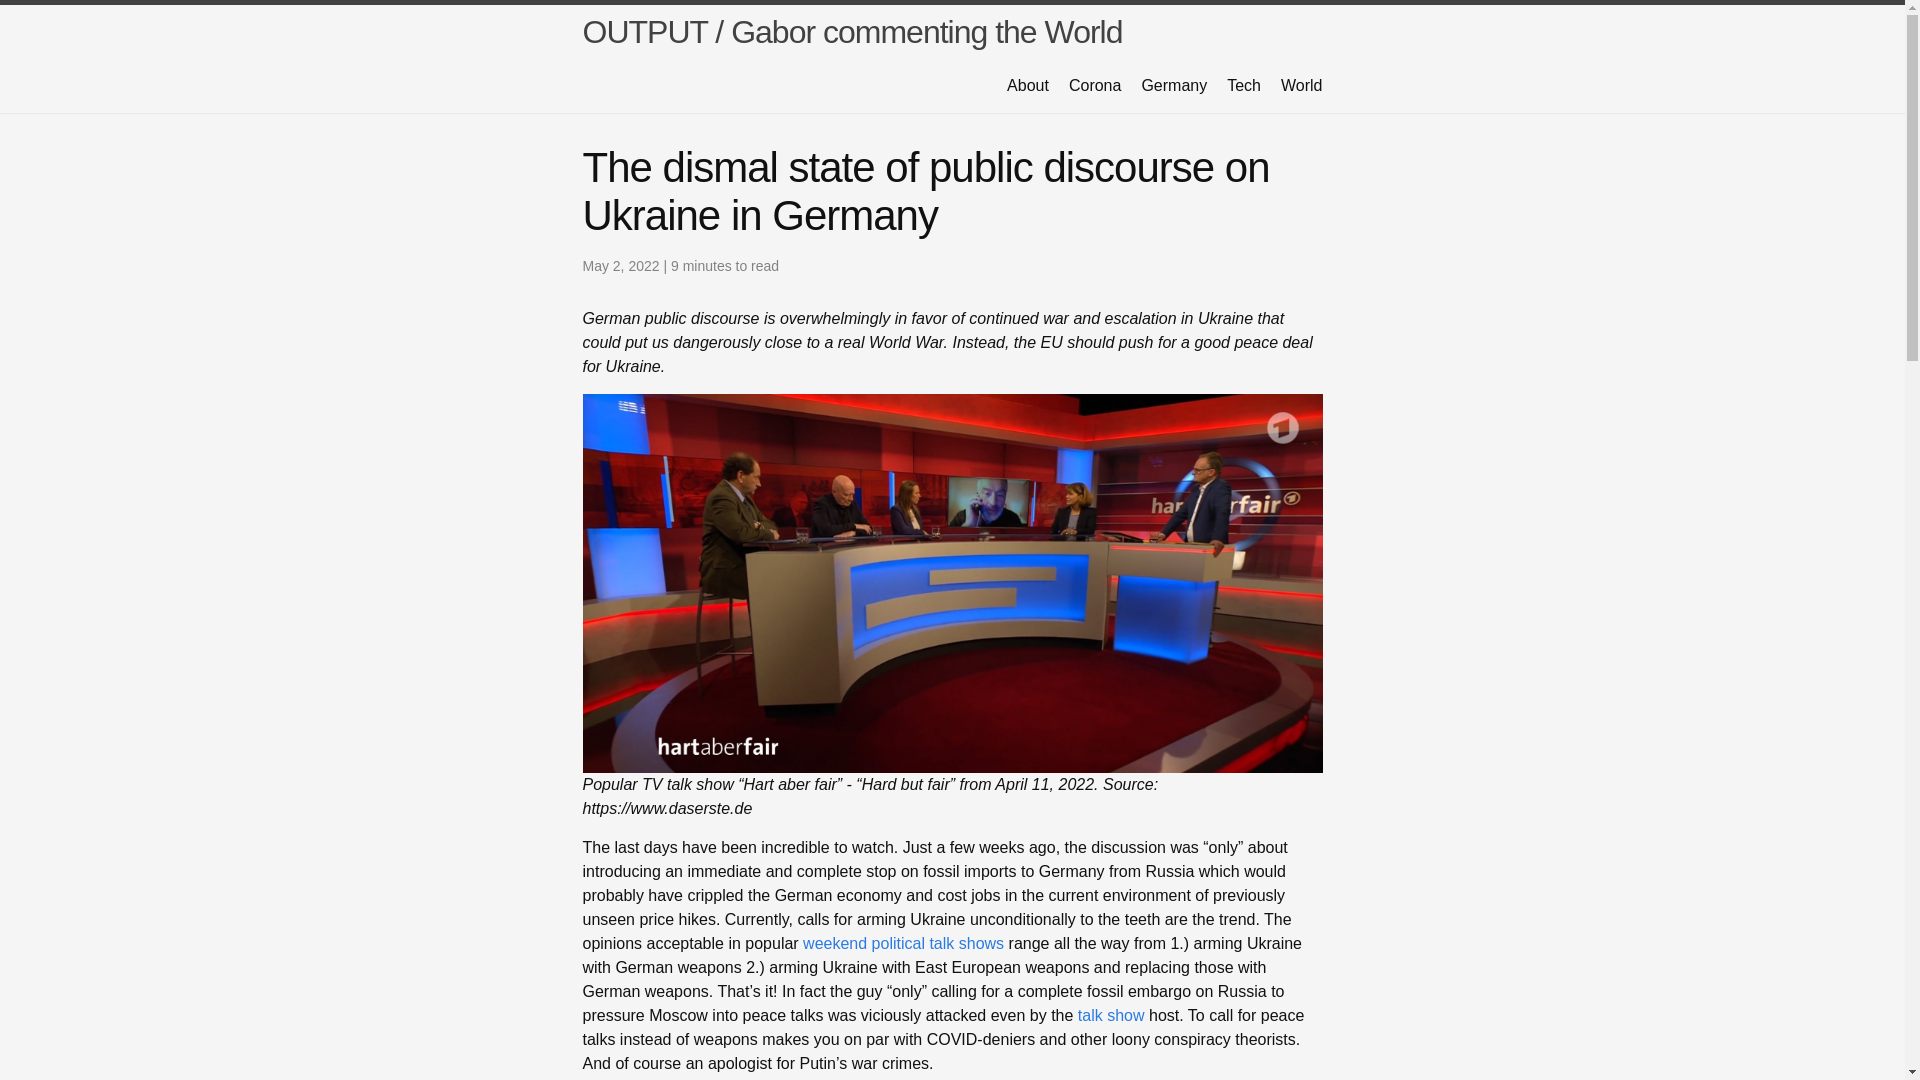 The width and height of the screenshot is (1920, 1080). Describe the element at coordinates (1244, 84) in the screenshot. I see `Tech` at that location.